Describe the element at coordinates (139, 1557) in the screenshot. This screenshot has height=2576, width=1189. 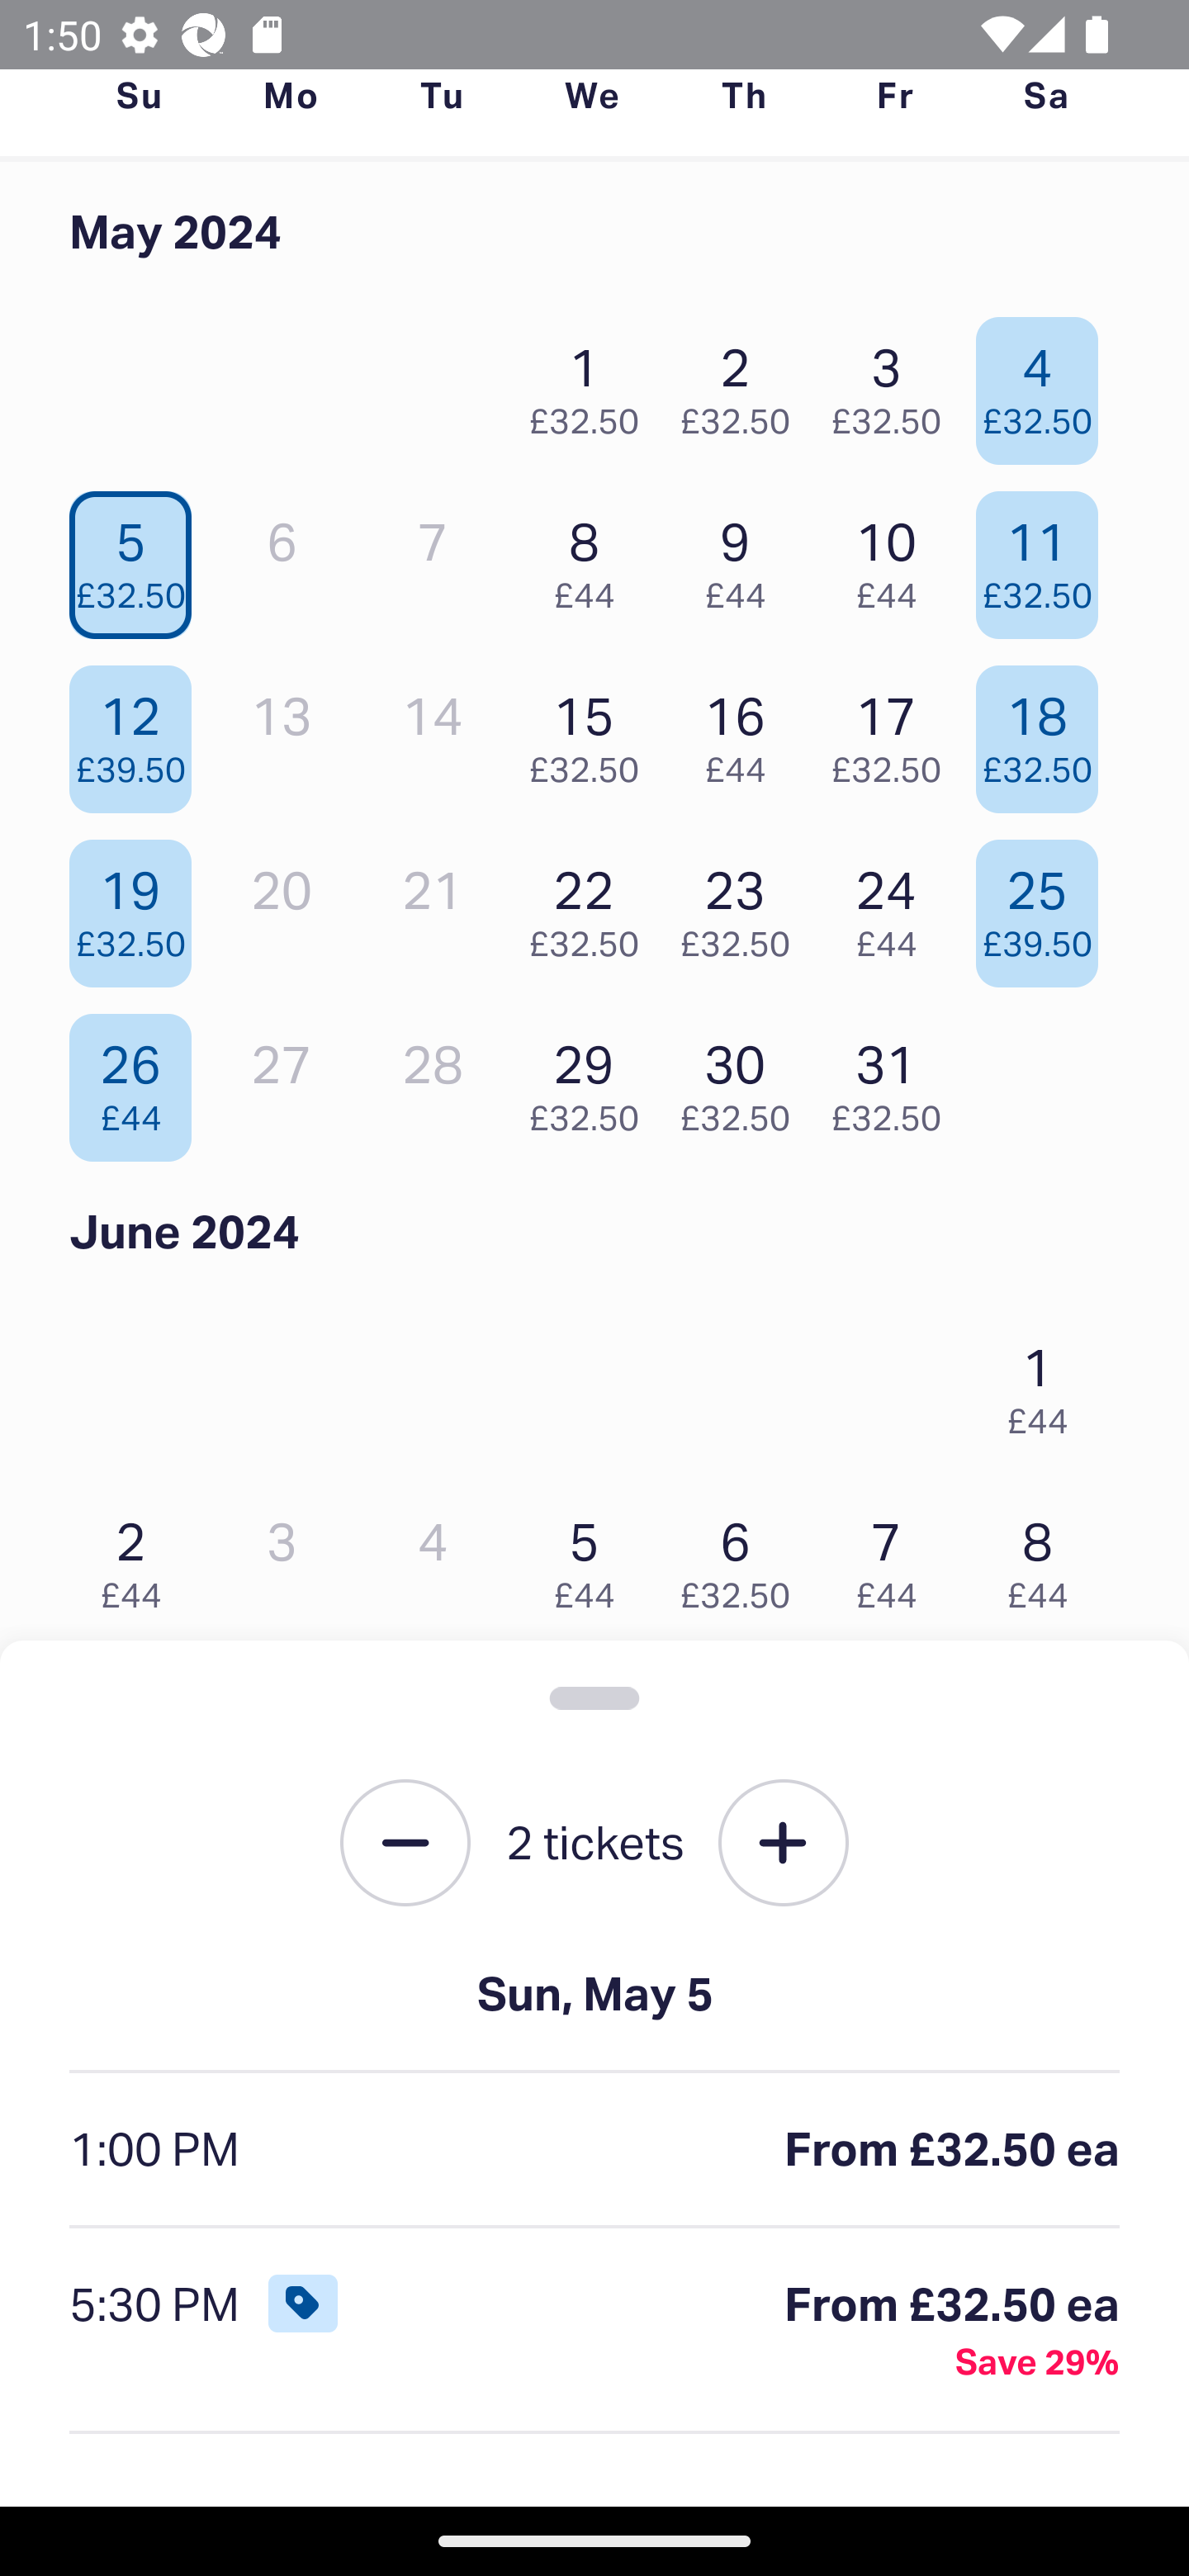
I see `2 £44` at that location.